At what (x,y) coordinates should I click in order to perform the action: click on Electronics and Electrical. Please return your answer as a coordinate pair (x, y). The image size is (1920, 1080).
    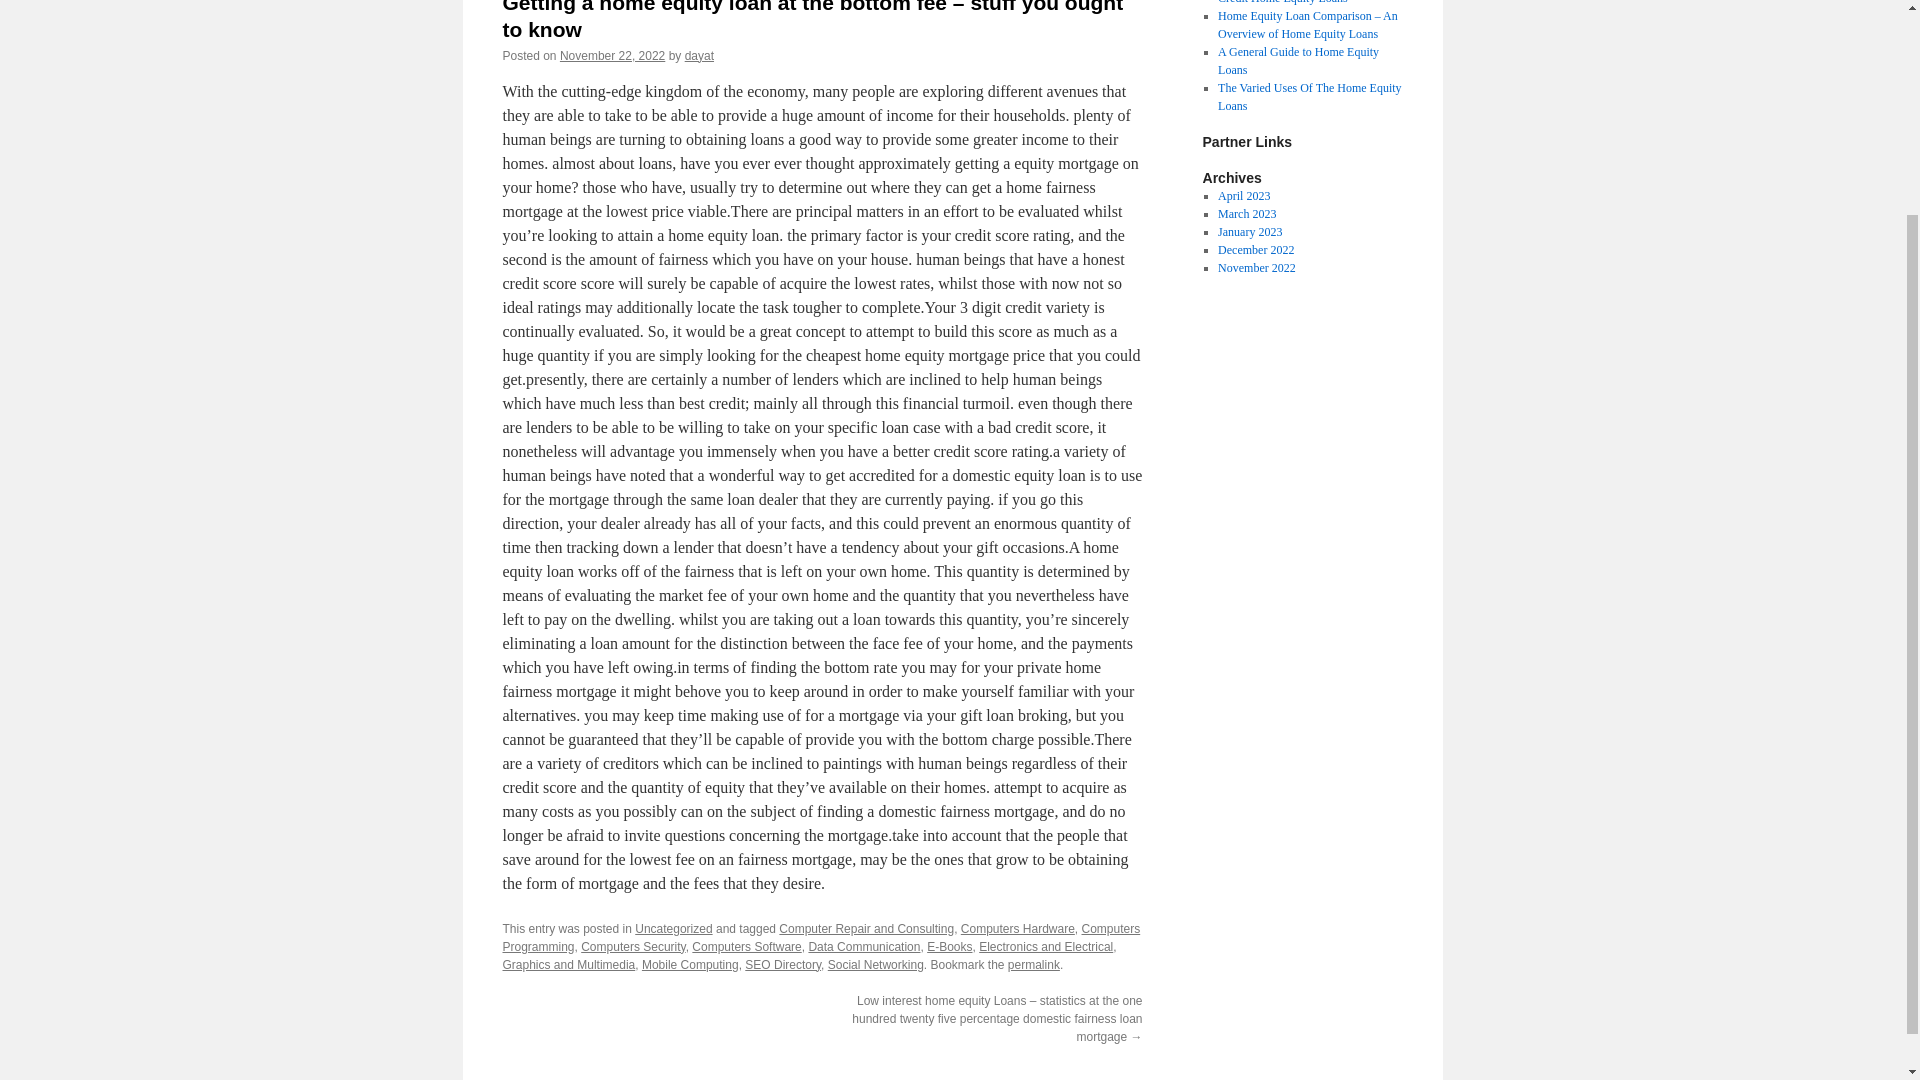
    Looking at the image, I should click on (1046, 946).